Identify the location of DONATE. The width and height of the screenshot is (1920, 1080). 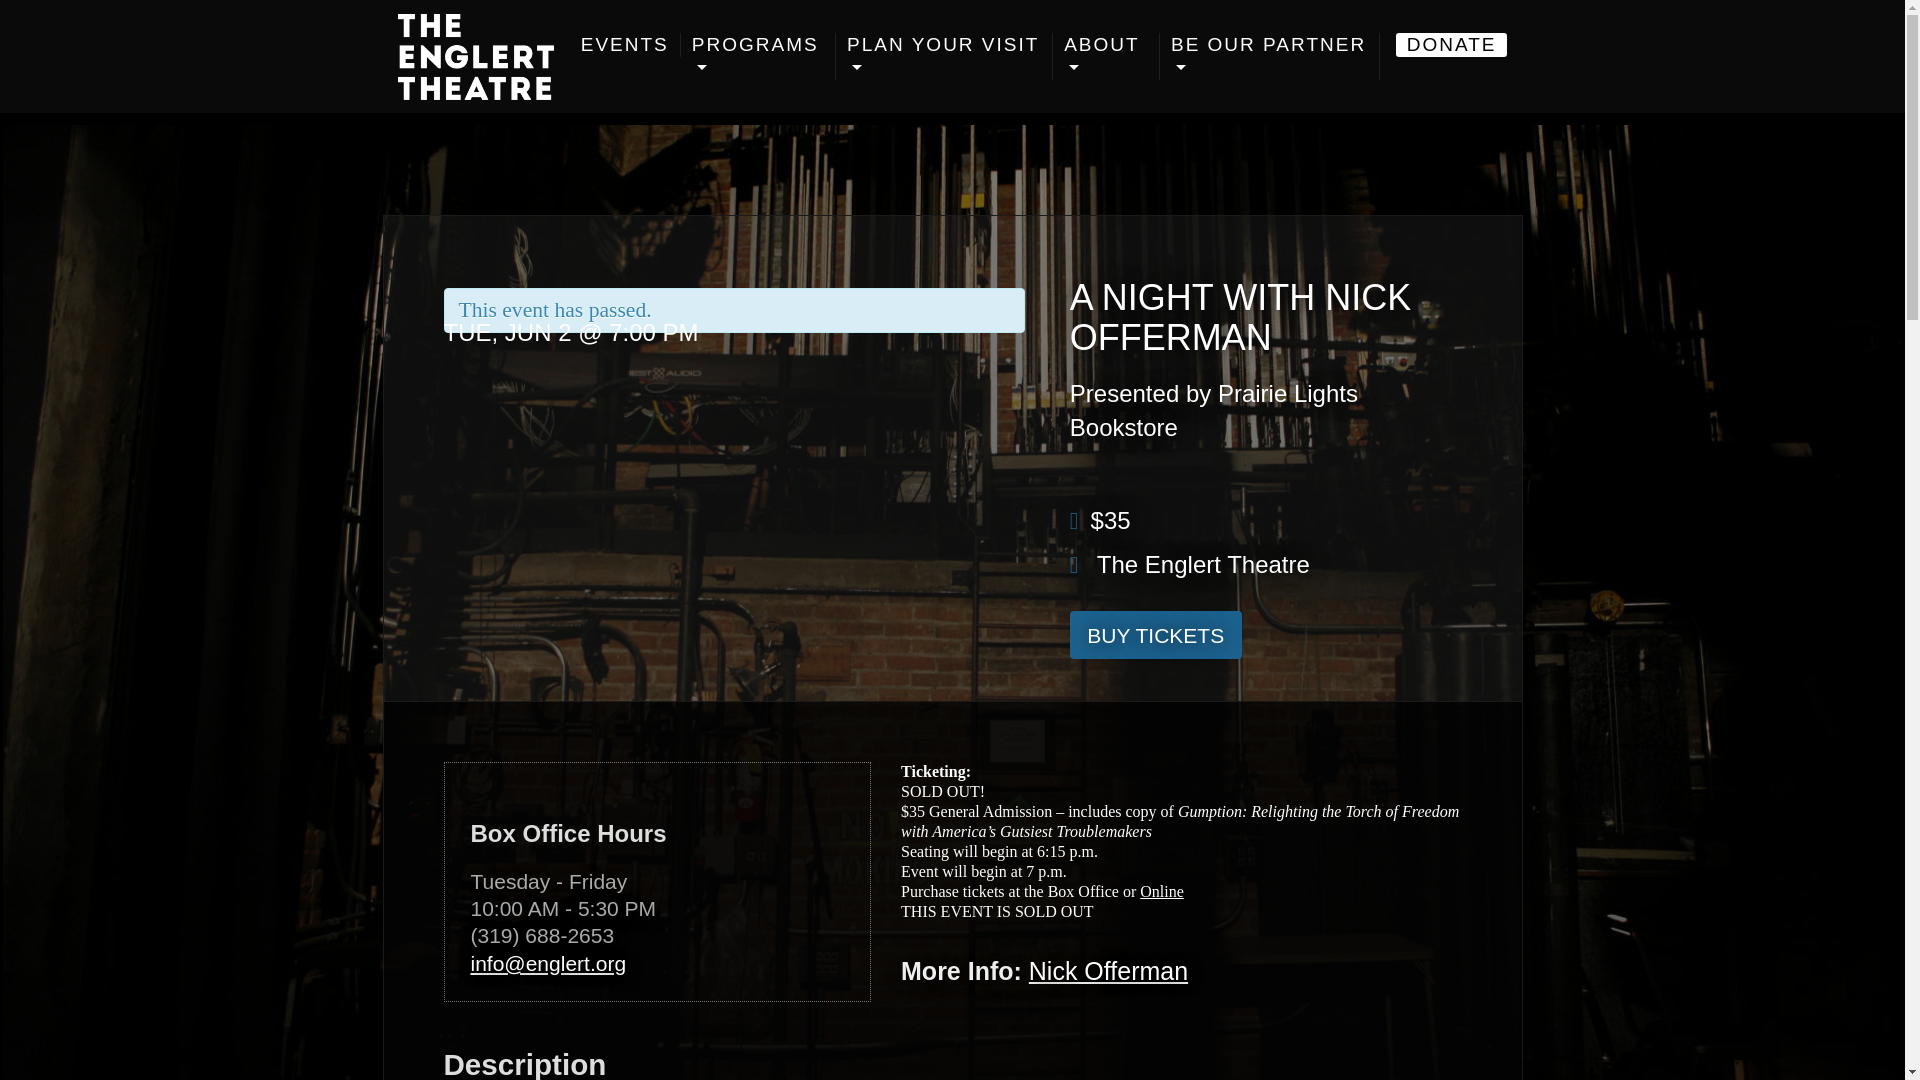
(1451, 45).